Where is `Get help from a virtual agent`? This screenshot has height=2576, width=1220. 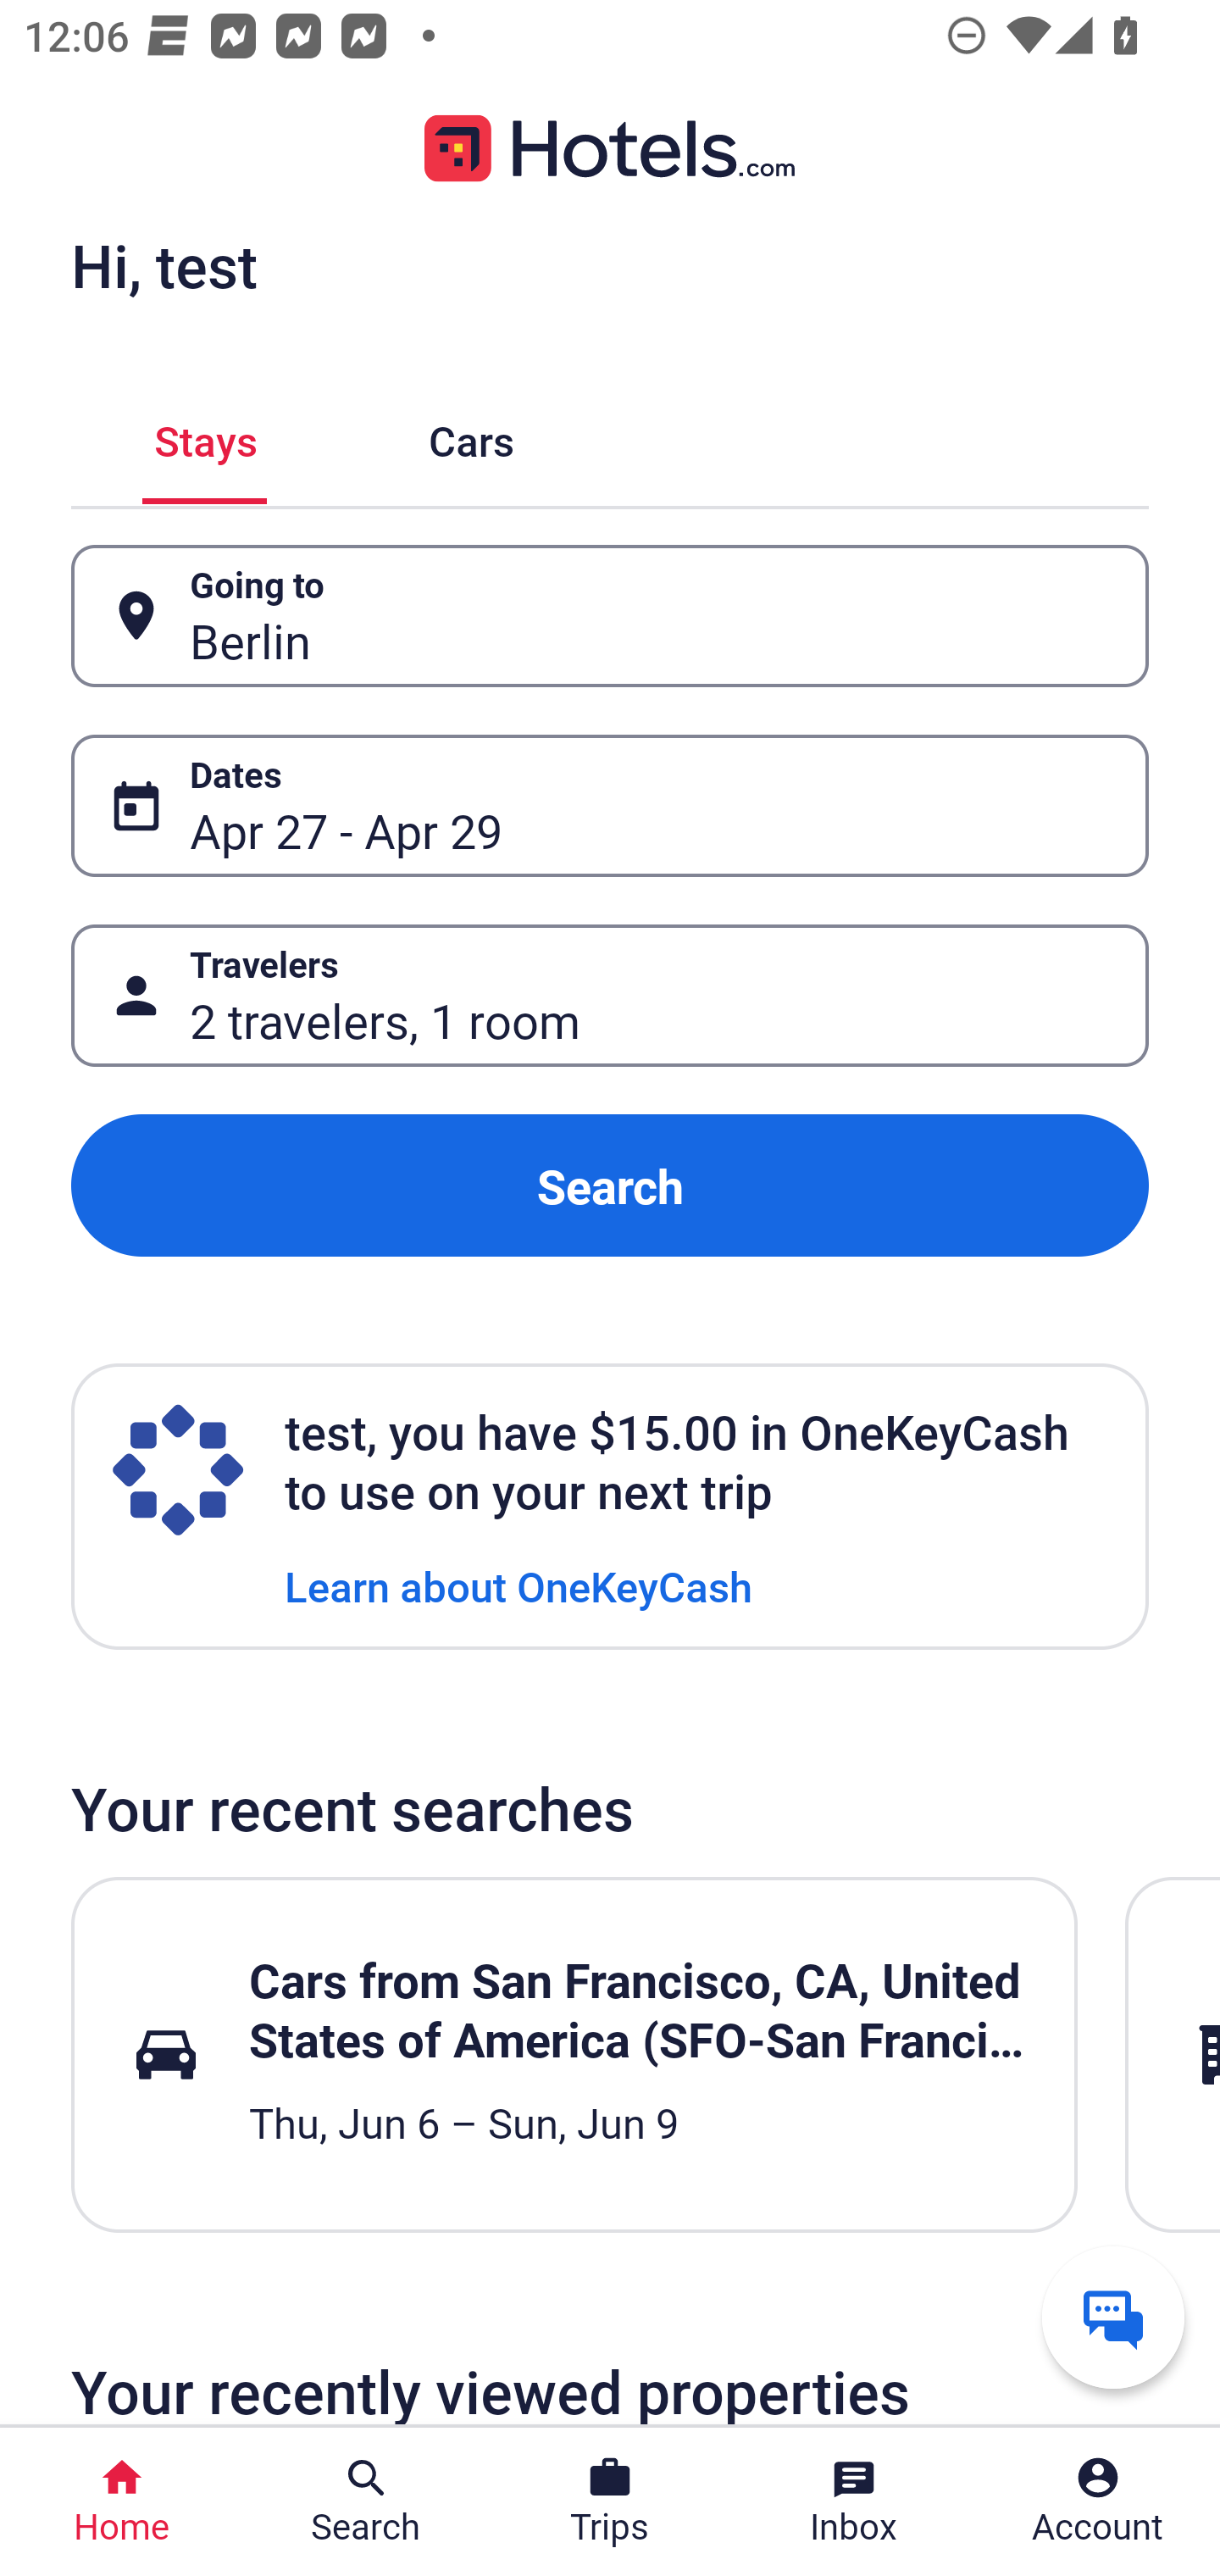
Get help from a virtual agent is located at coordinates (1113, 2317).